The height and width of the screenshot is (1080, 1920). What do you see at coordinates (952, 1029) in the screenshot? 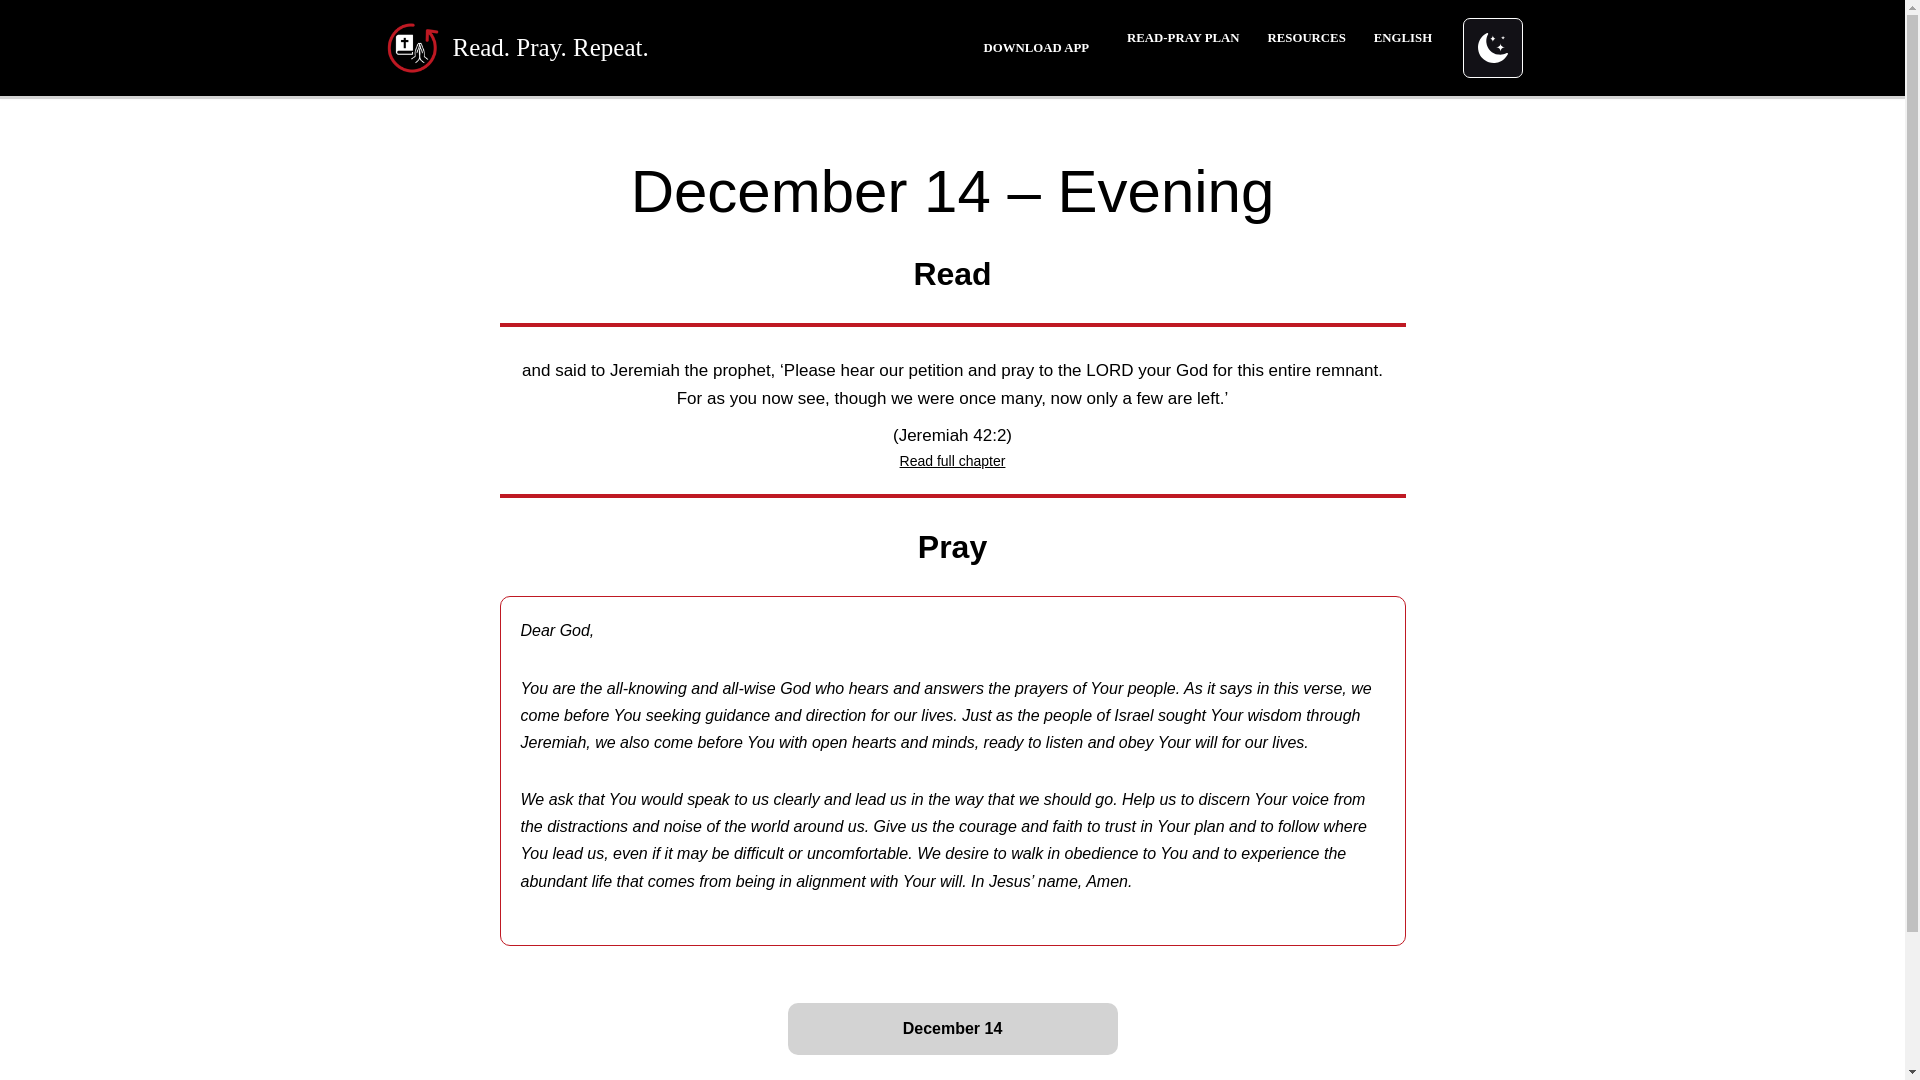
I see `December 14` at bounding box center [952, 1029].